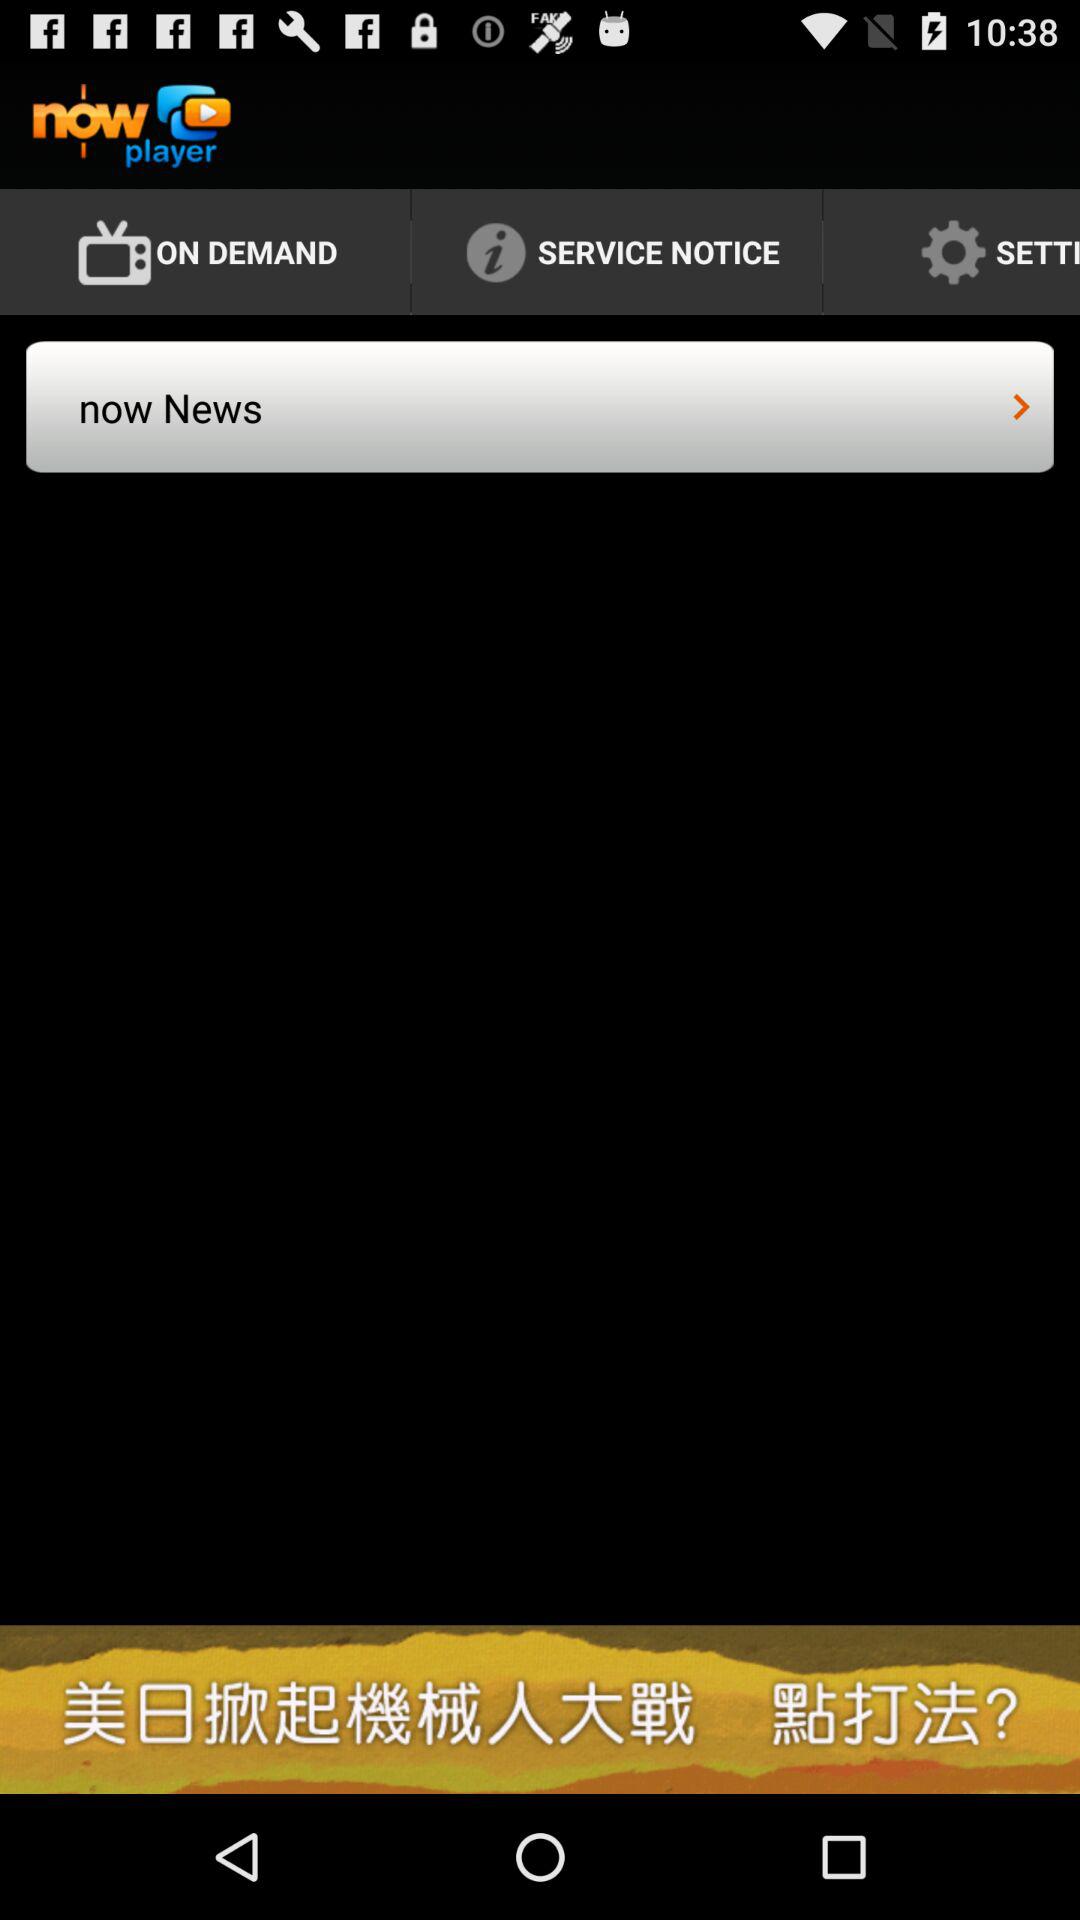 This screenshot has height=1920, width=1080. I want to click on tap the app below now news app, so click(540, 1709).